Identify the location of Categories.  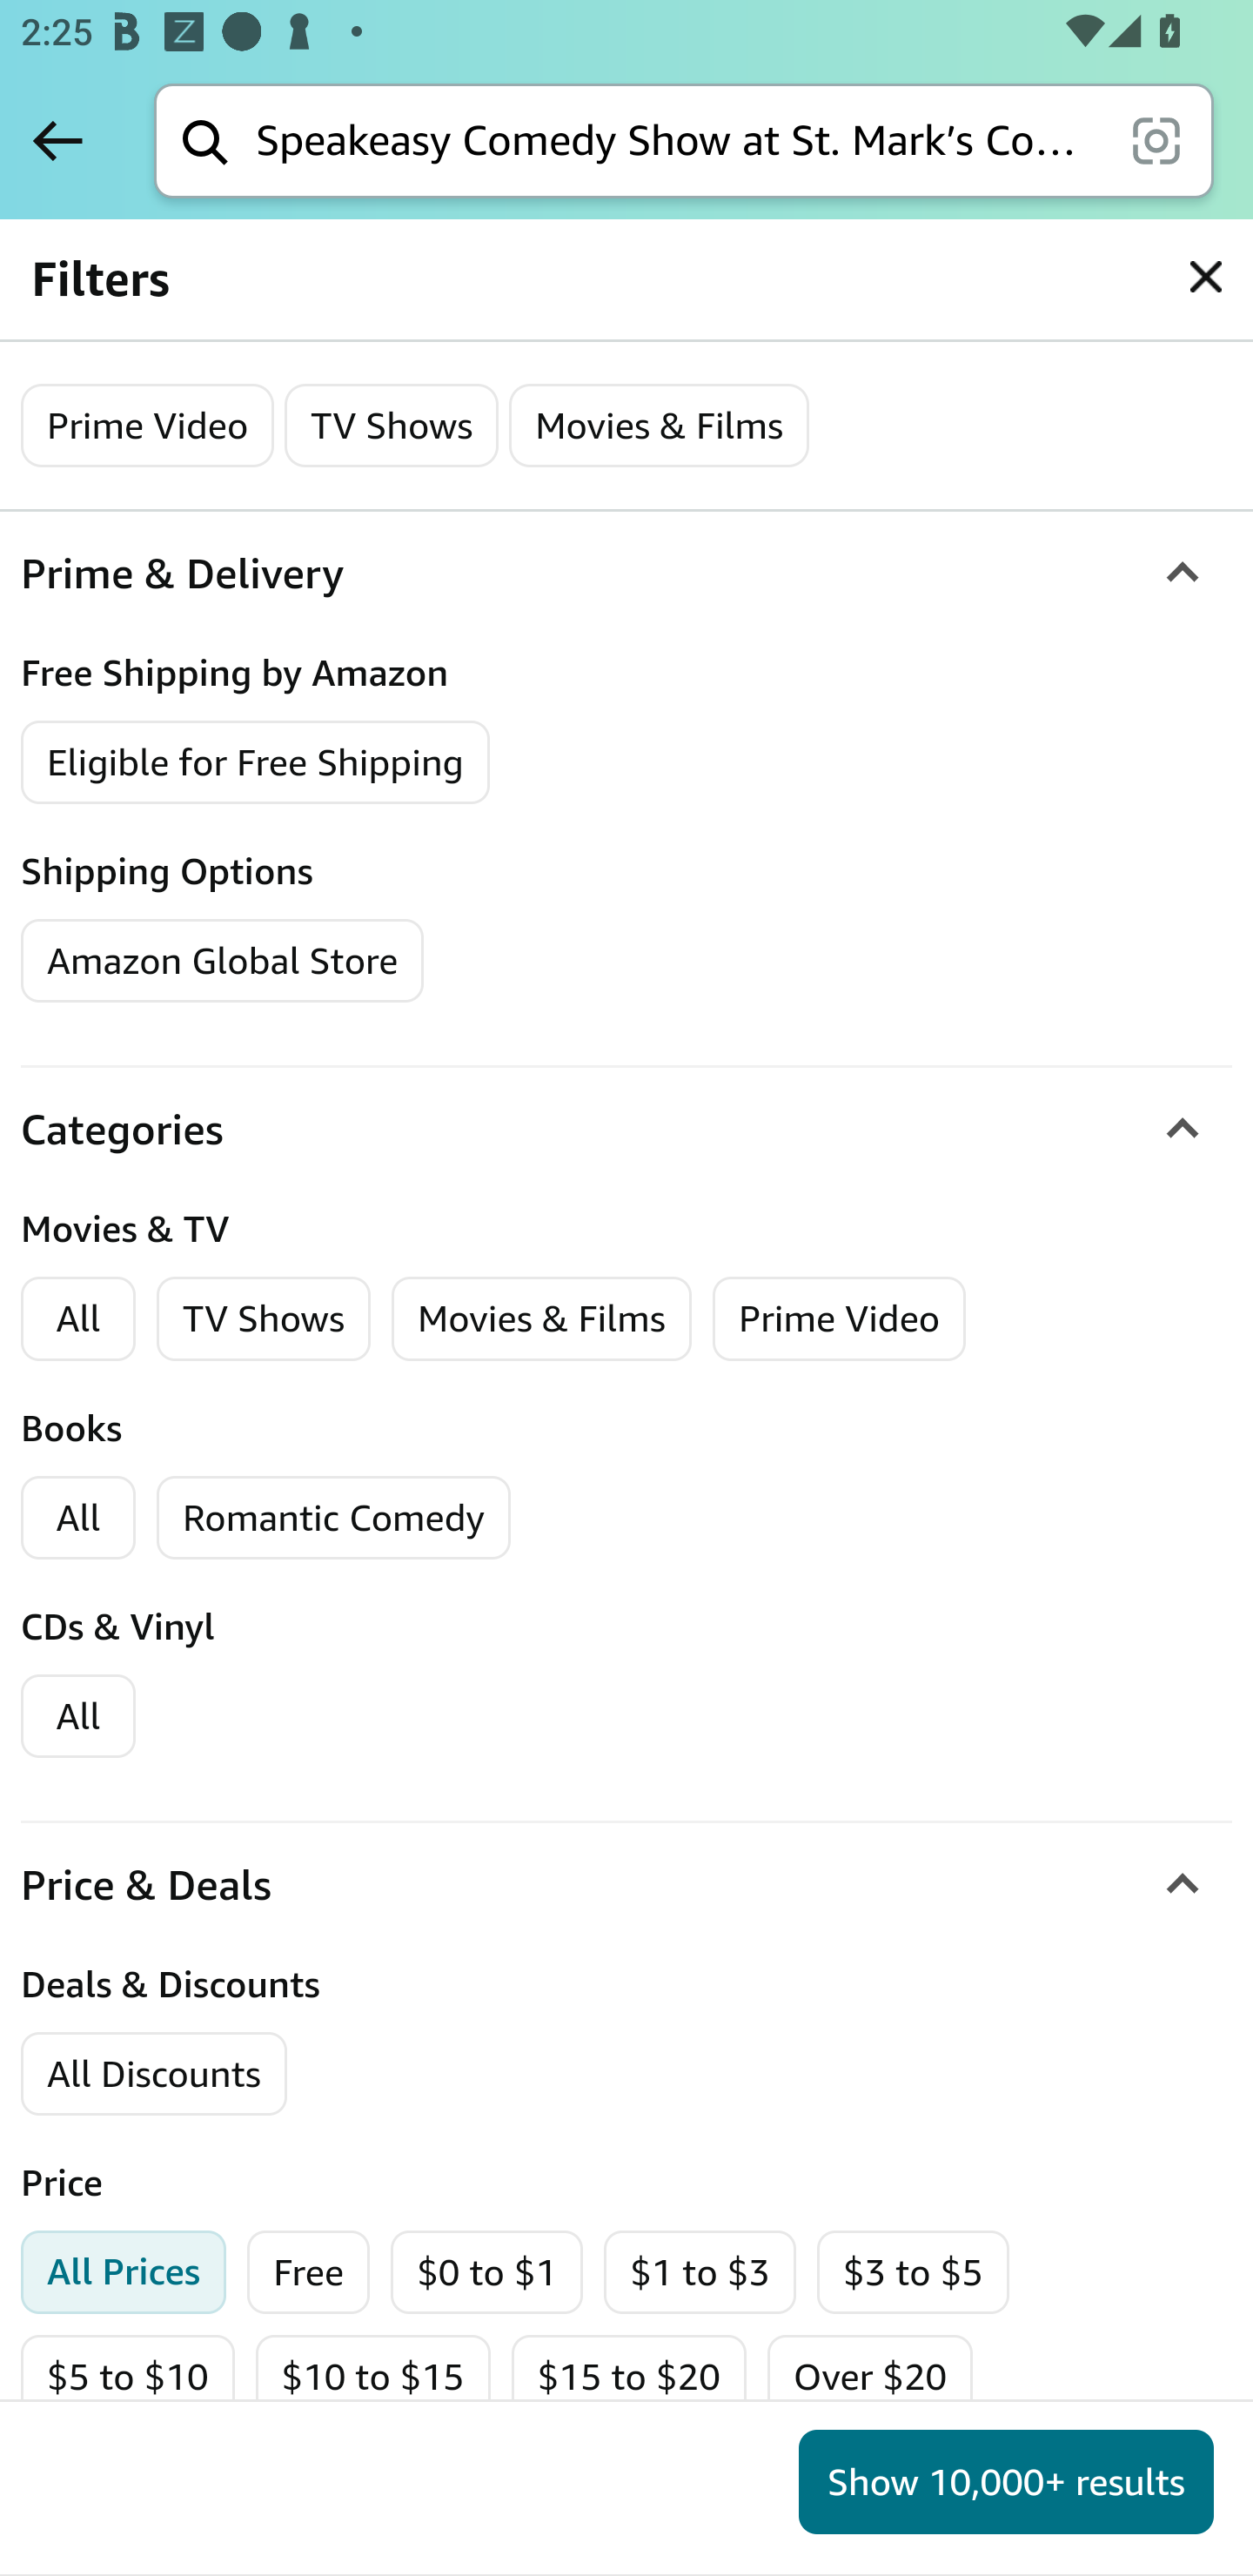
(626, 1131).